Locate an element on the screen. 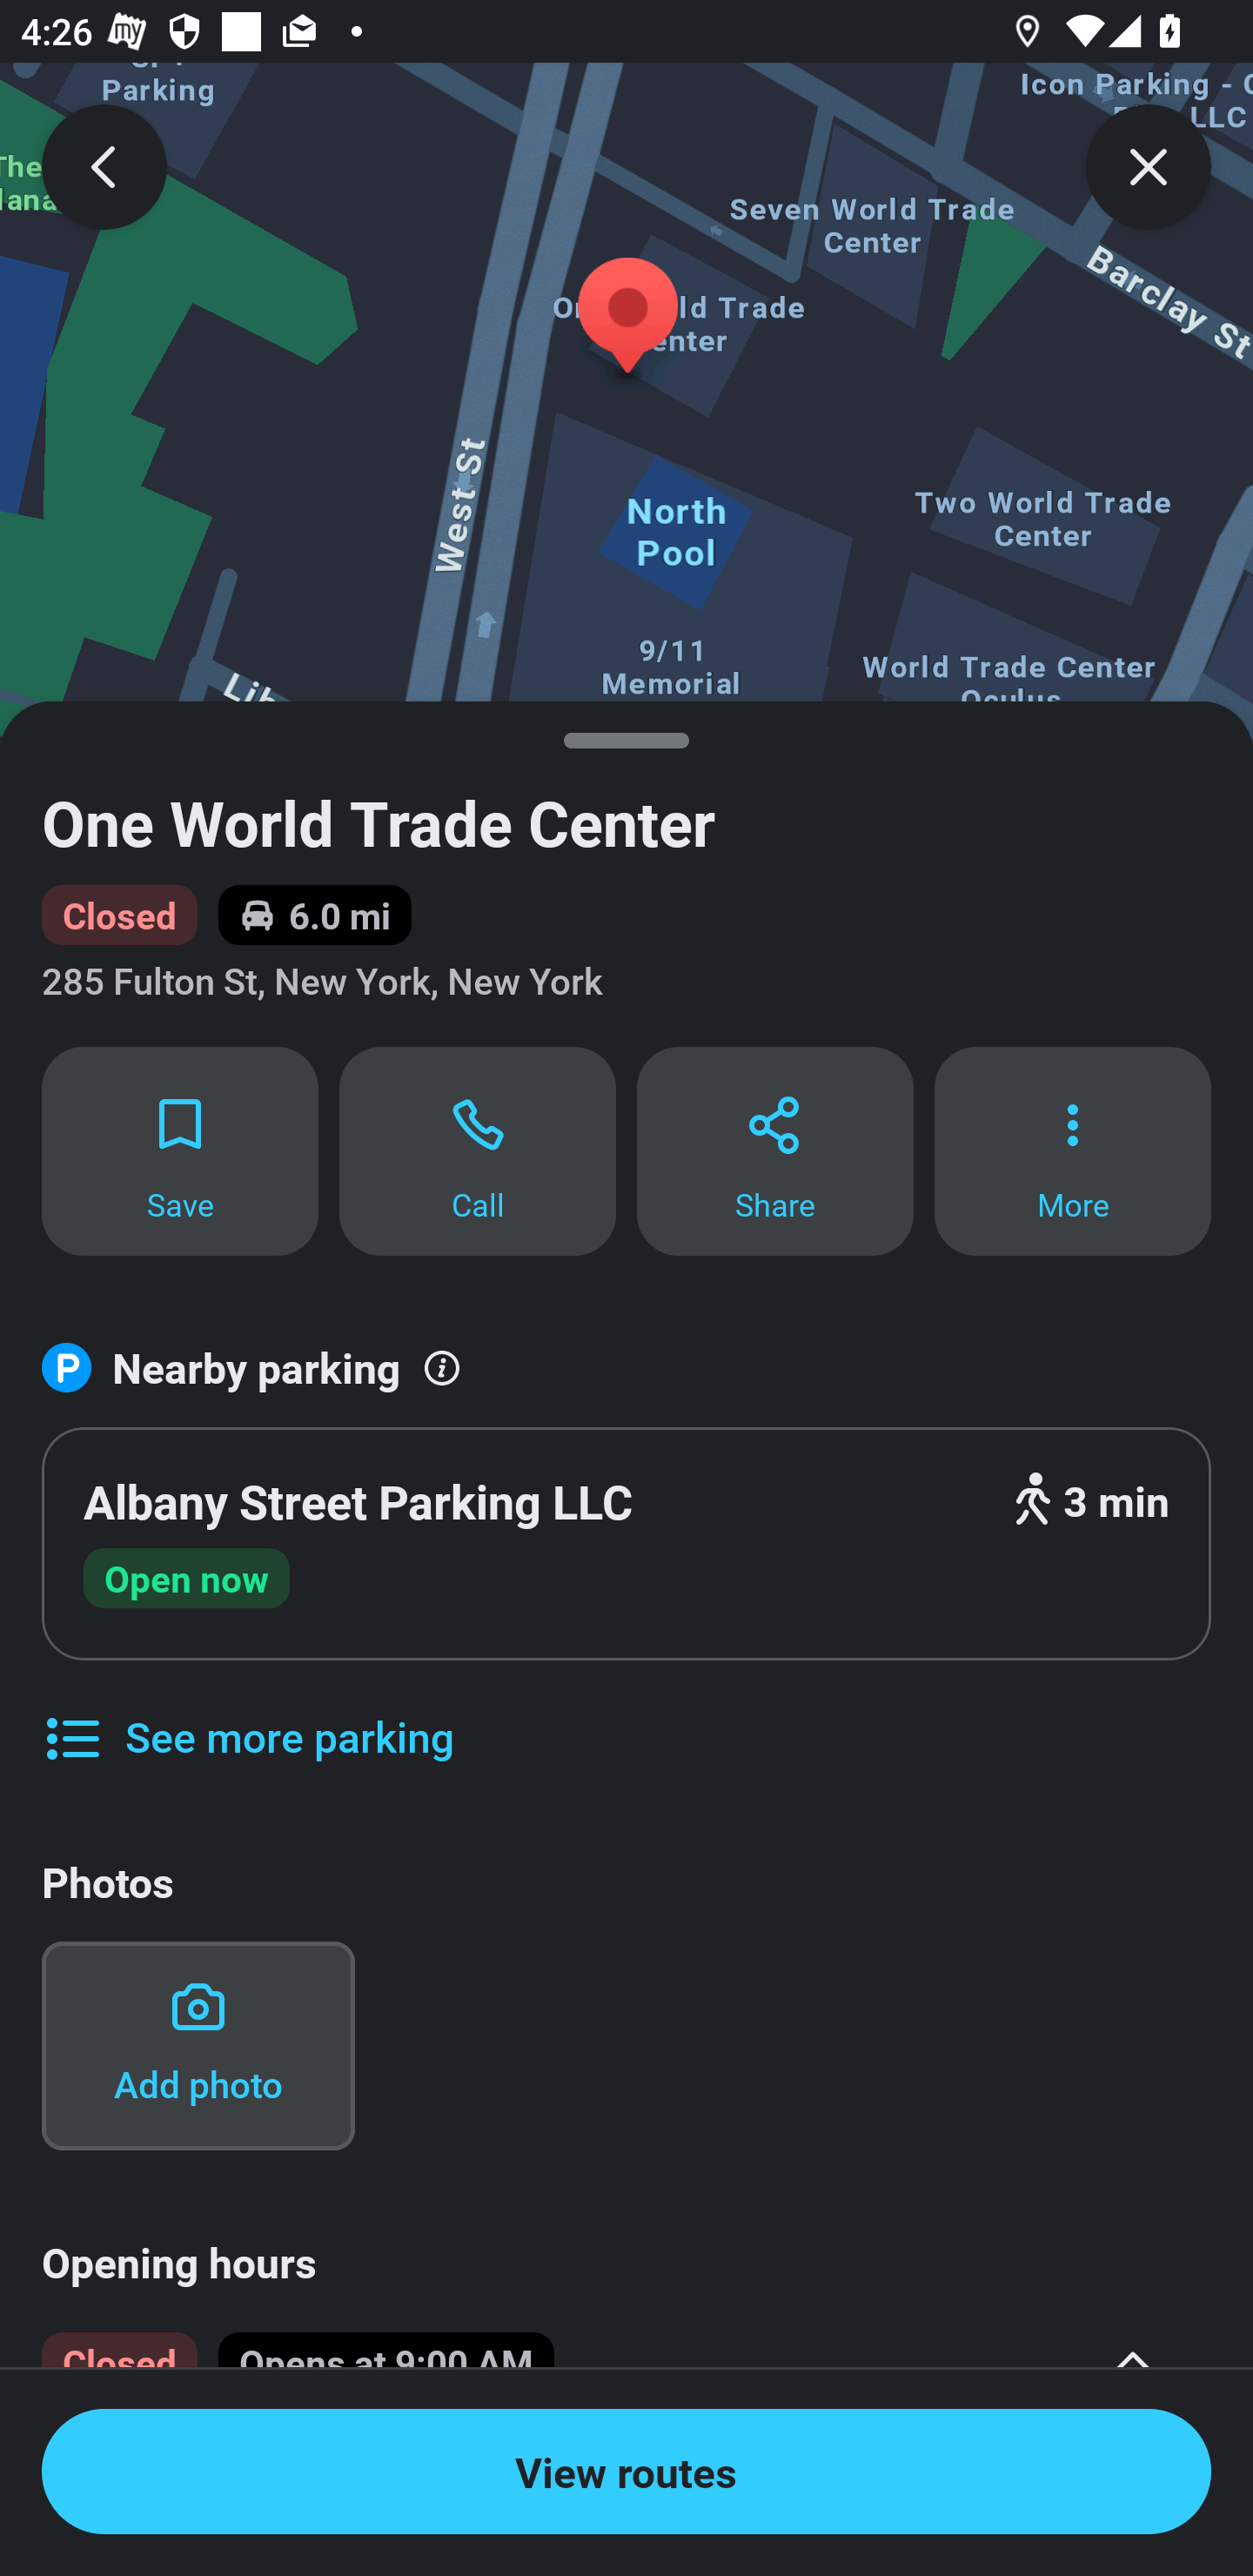 The height and width of the screenshot is (2576, 1253). See more parking is located at coordinates (247, 1715).